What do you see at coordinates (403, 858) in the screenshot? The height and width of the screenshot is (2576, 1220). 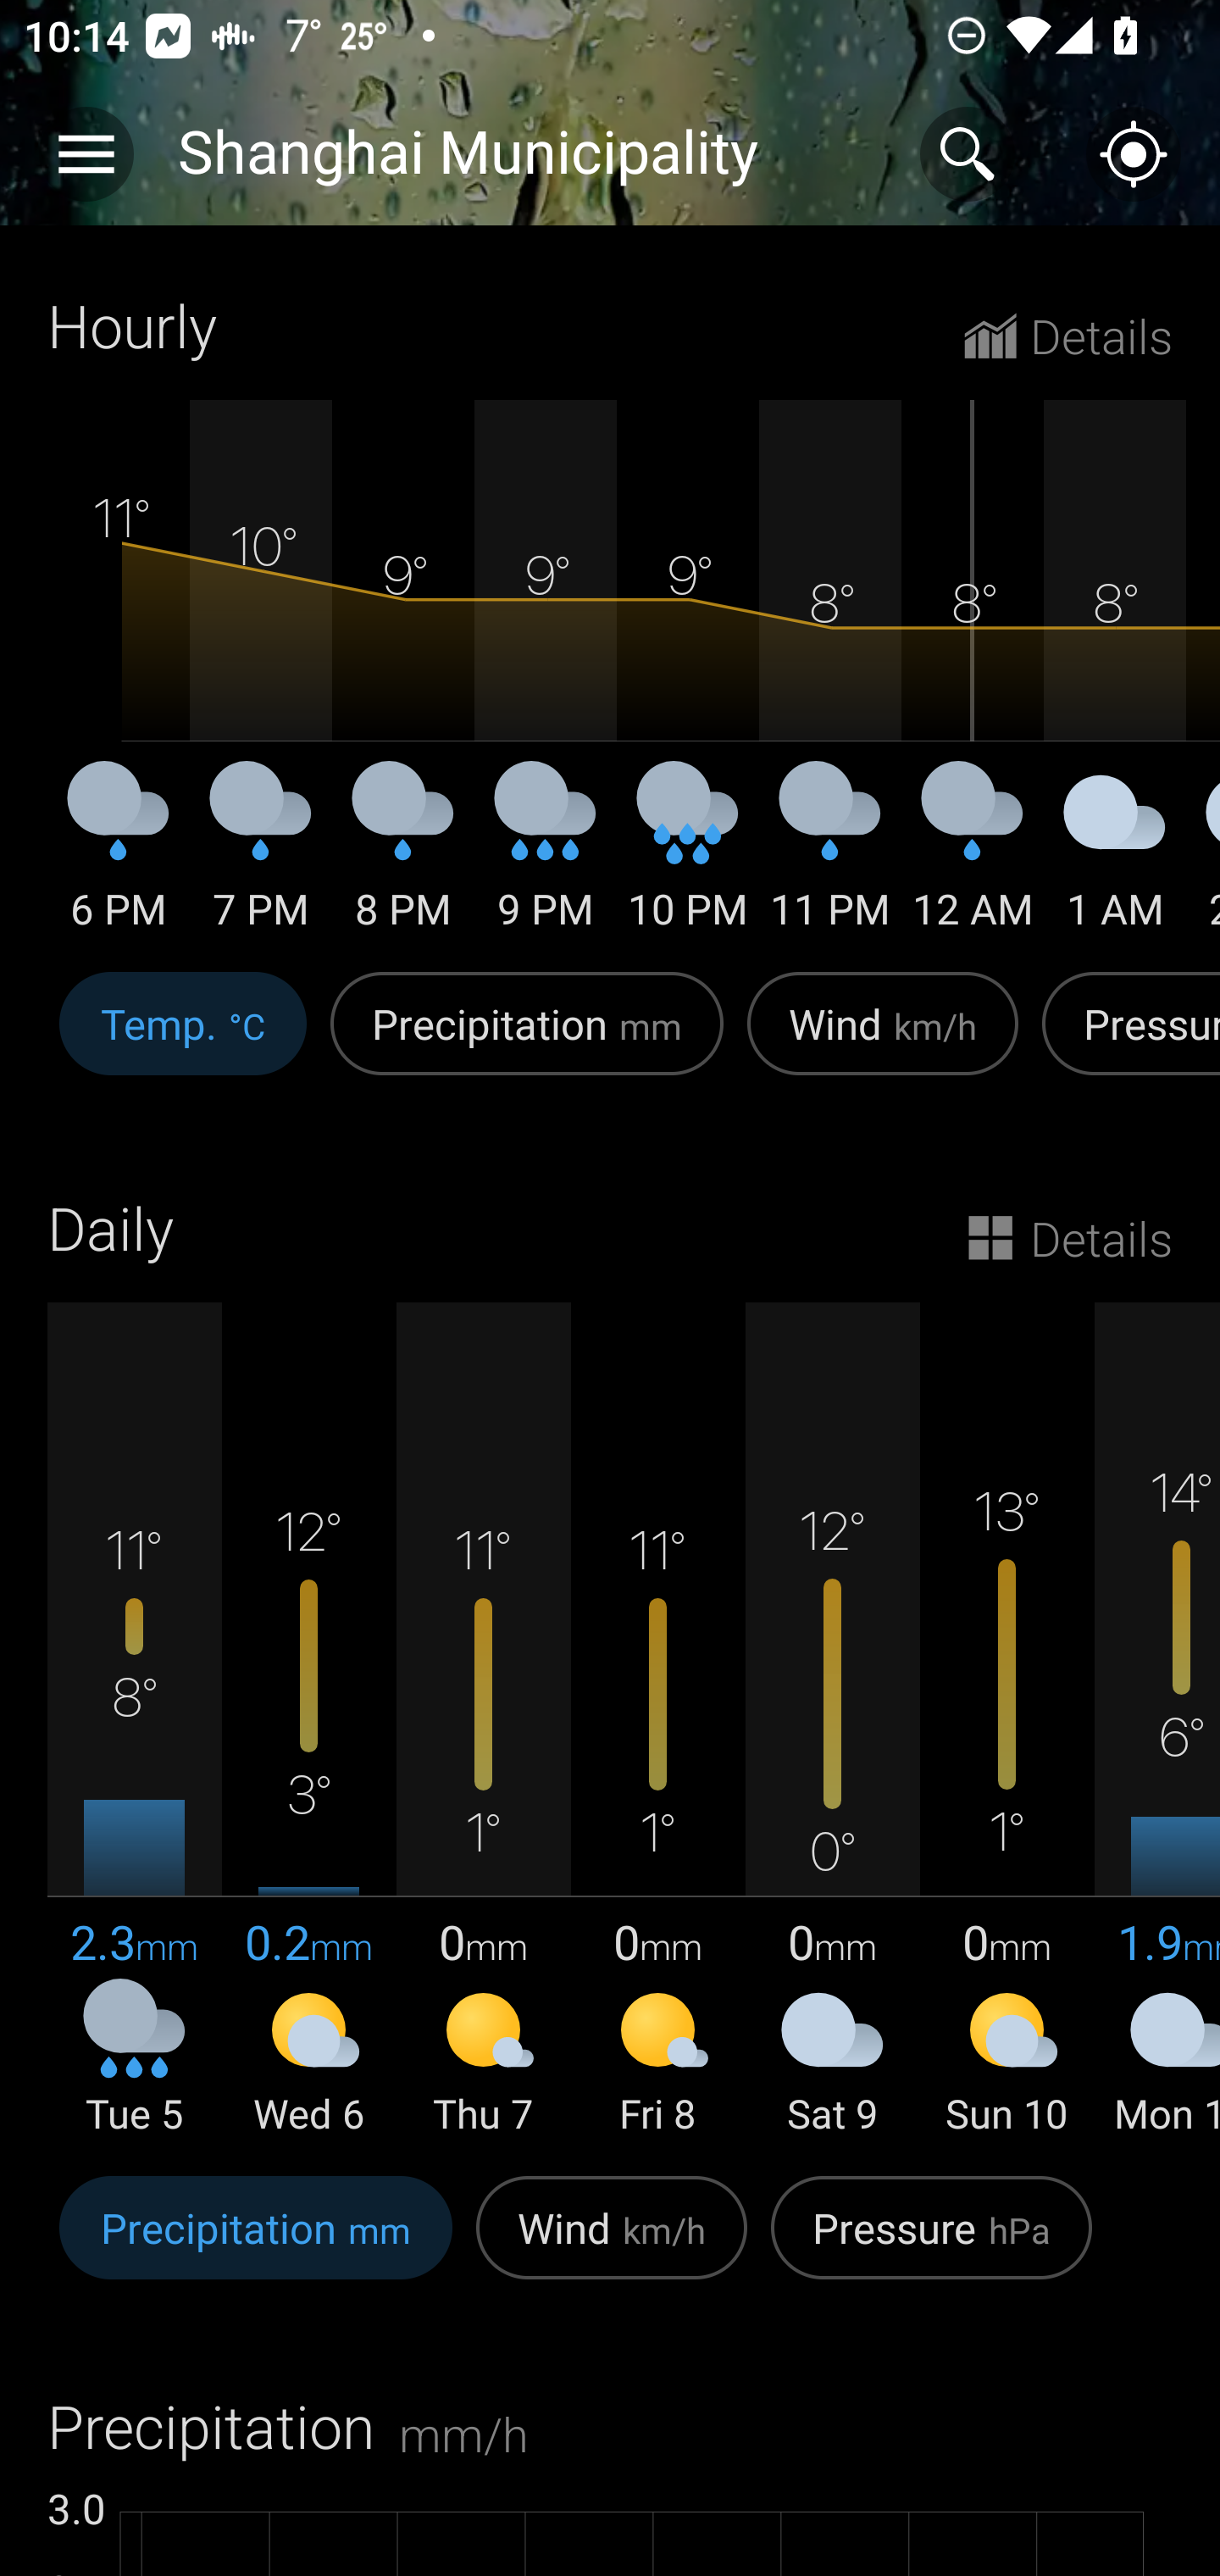 I see `8 PM` at bounding box center [403, 858].